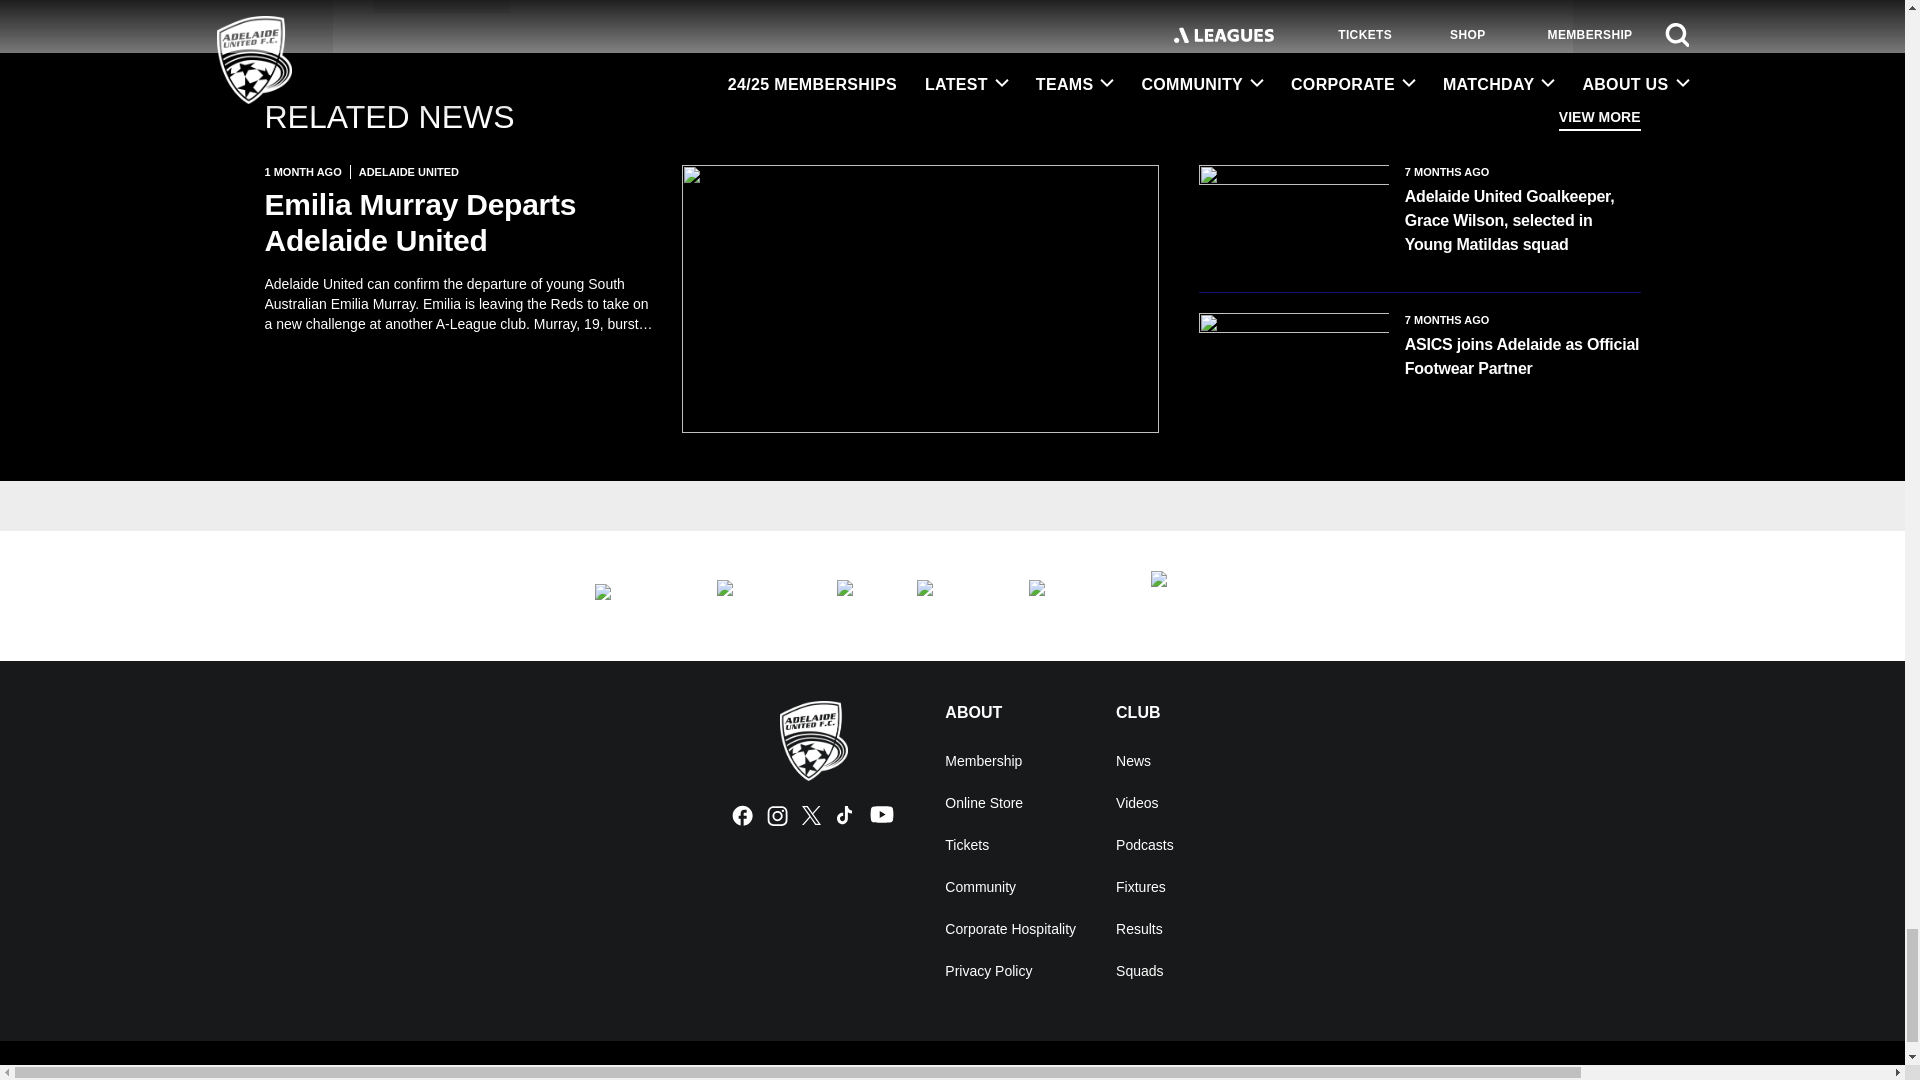 The height and width of the screenshot is (1080, 1920). Describe the element at coordinates (634, 596) in the screenshot. I see `Flinders University` at that location.